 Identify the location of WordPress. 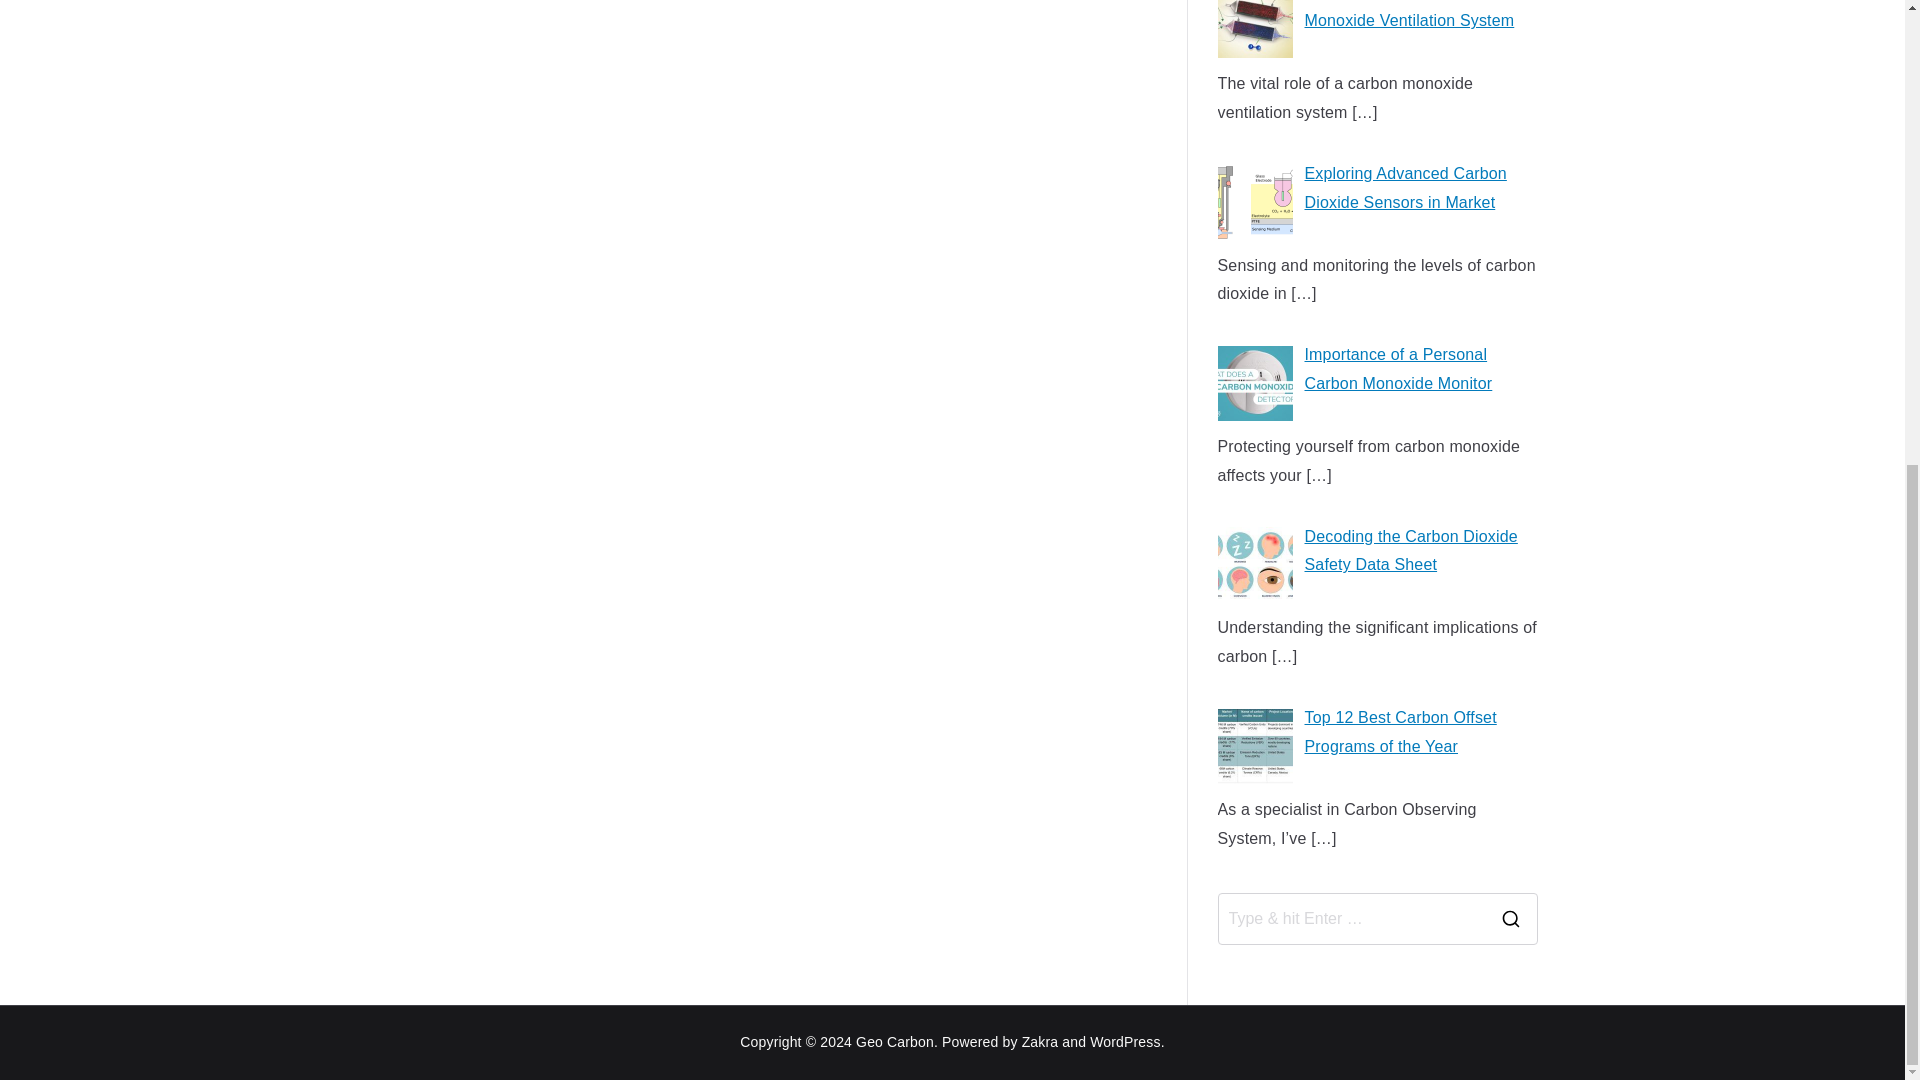
(1124, 1041).